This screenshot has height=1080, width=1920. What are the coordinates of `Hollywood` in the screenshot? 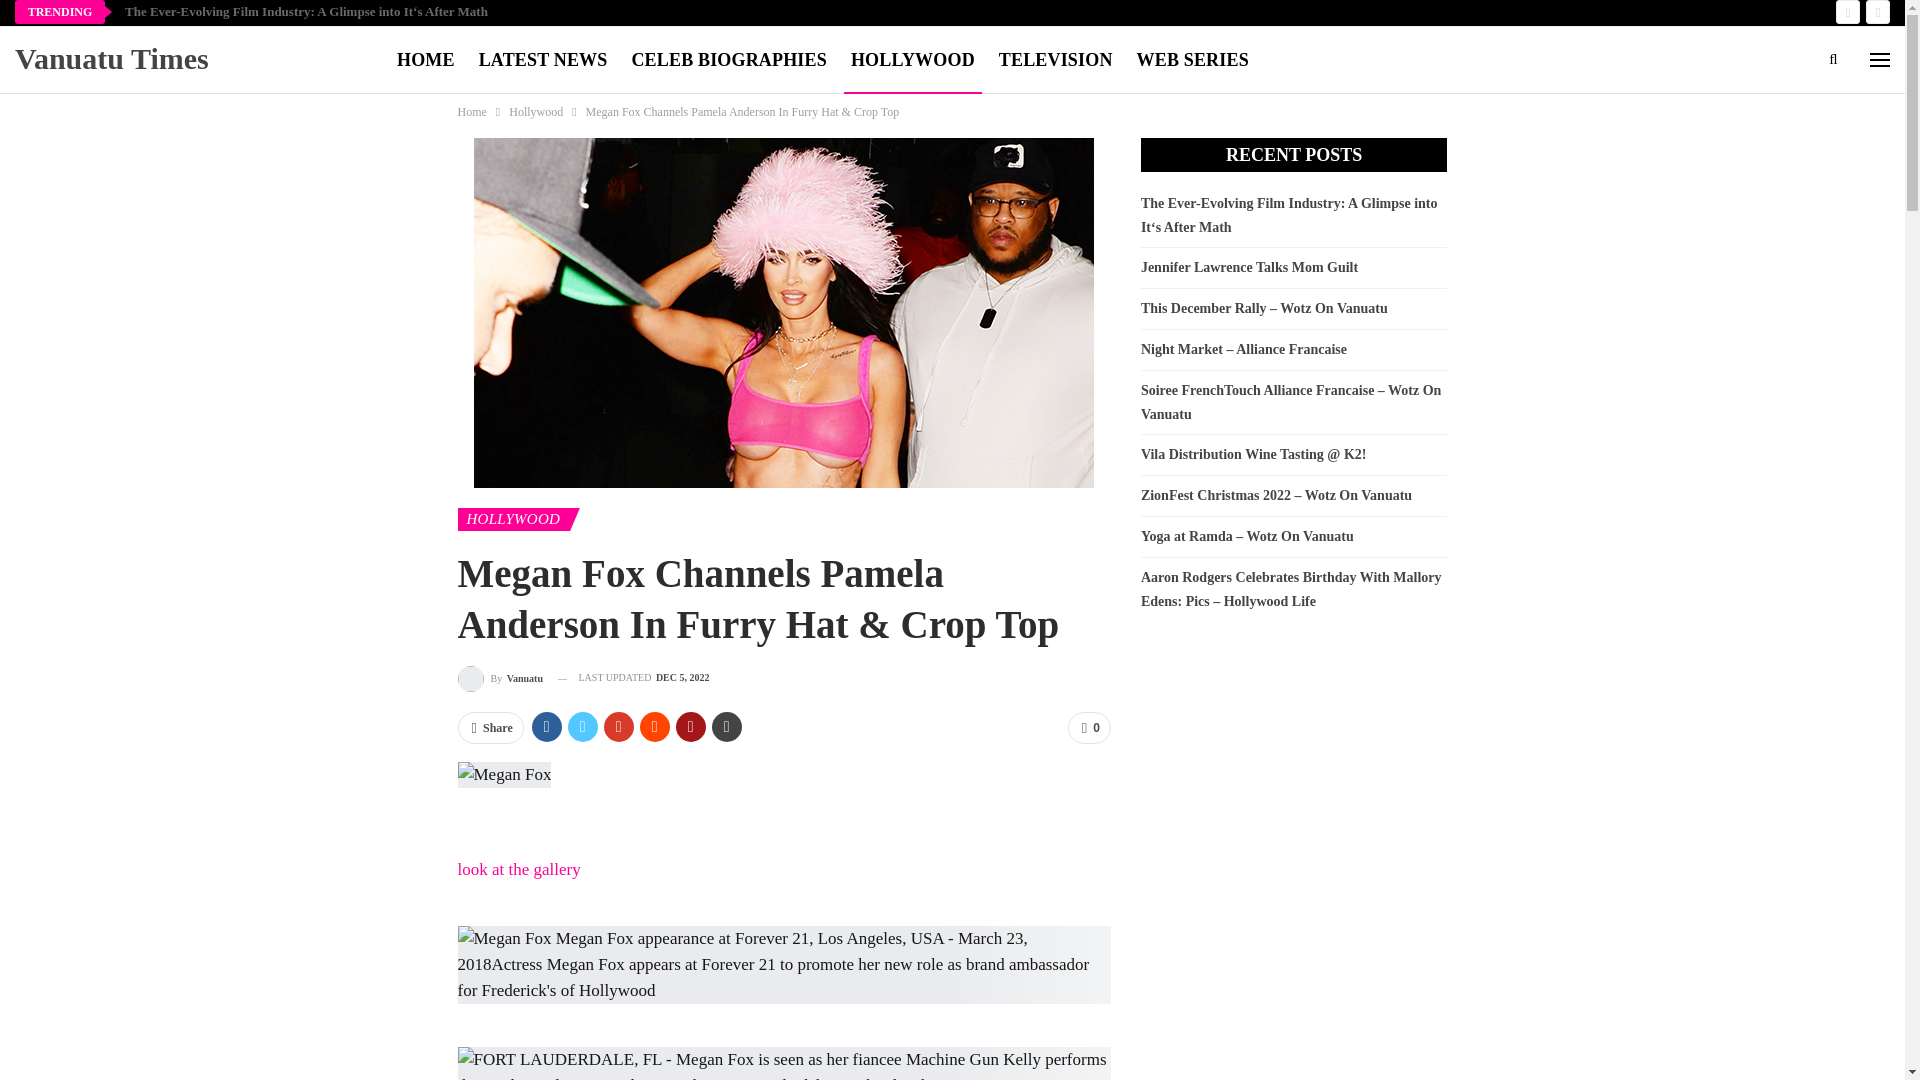 It's located at (535, 112).